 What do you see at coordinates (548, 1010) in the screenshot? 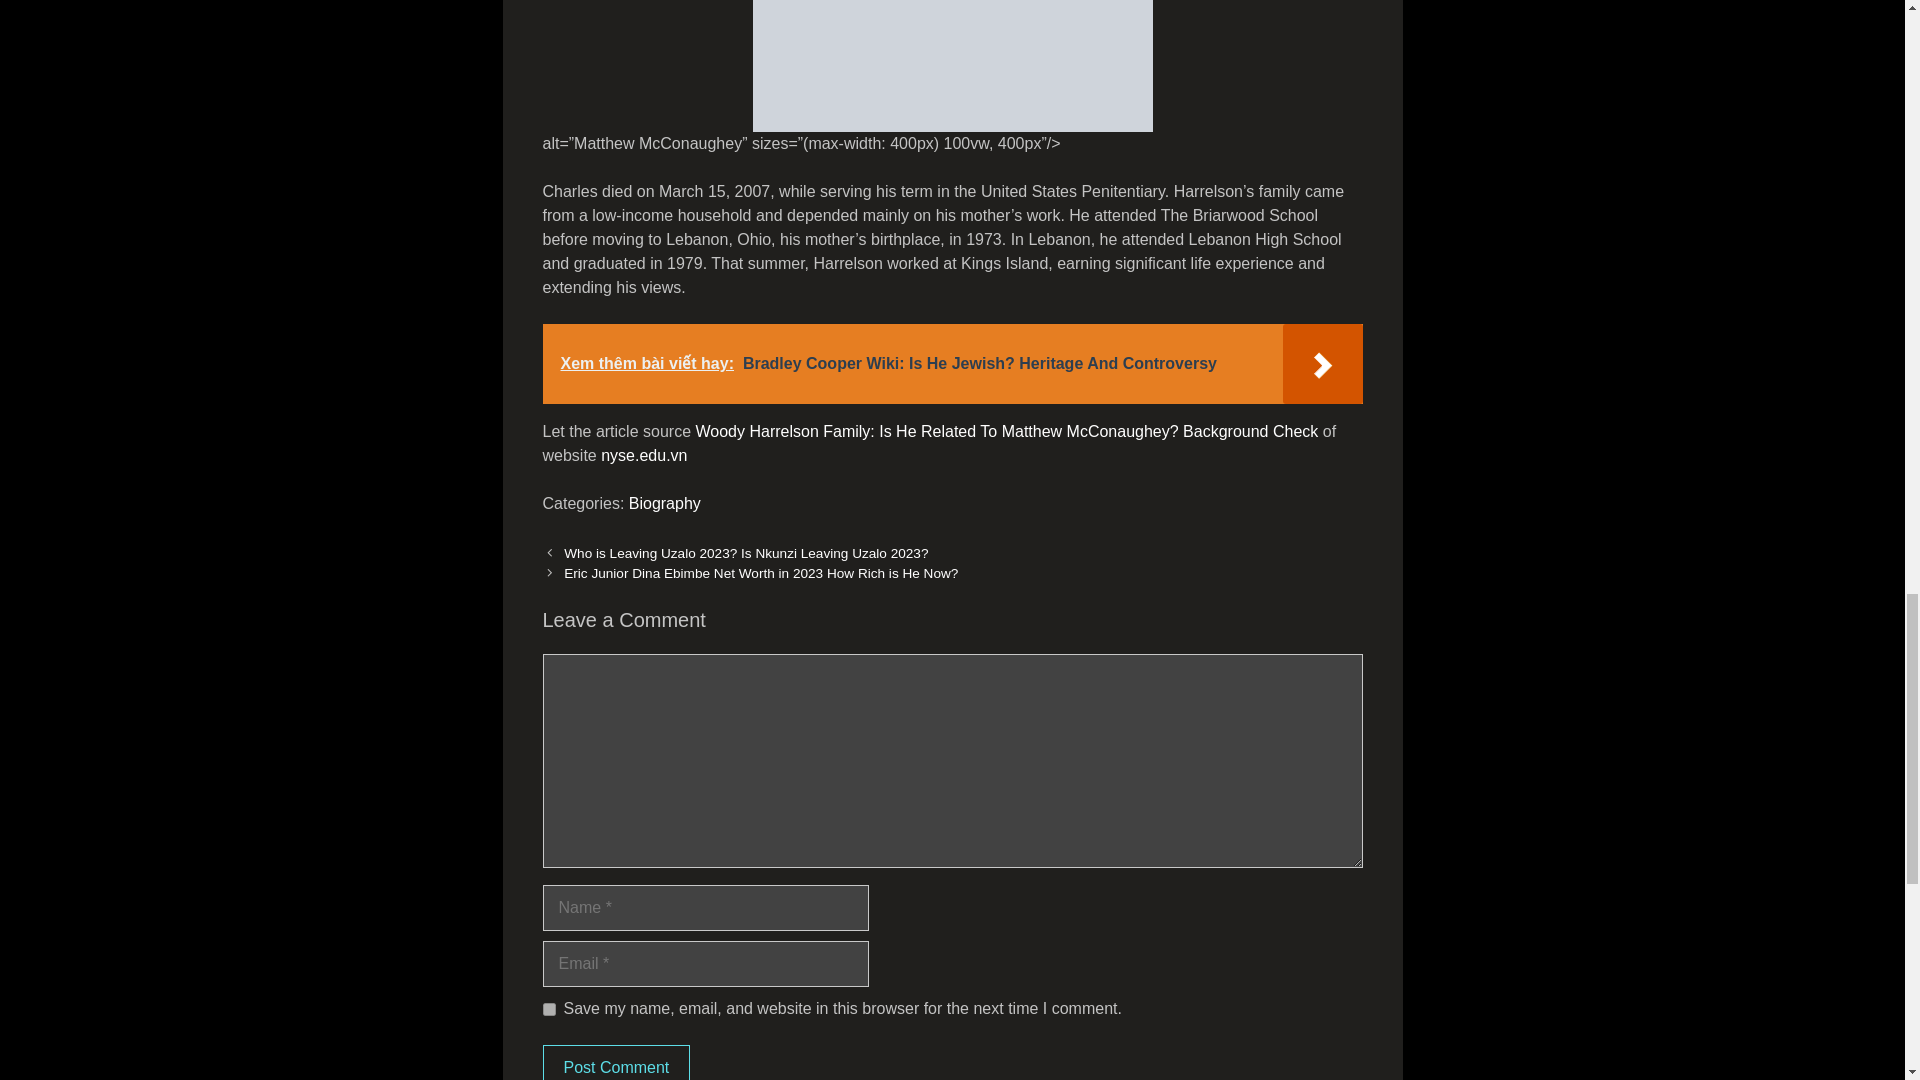
I see `yes` at bounding box center [548, 1010].